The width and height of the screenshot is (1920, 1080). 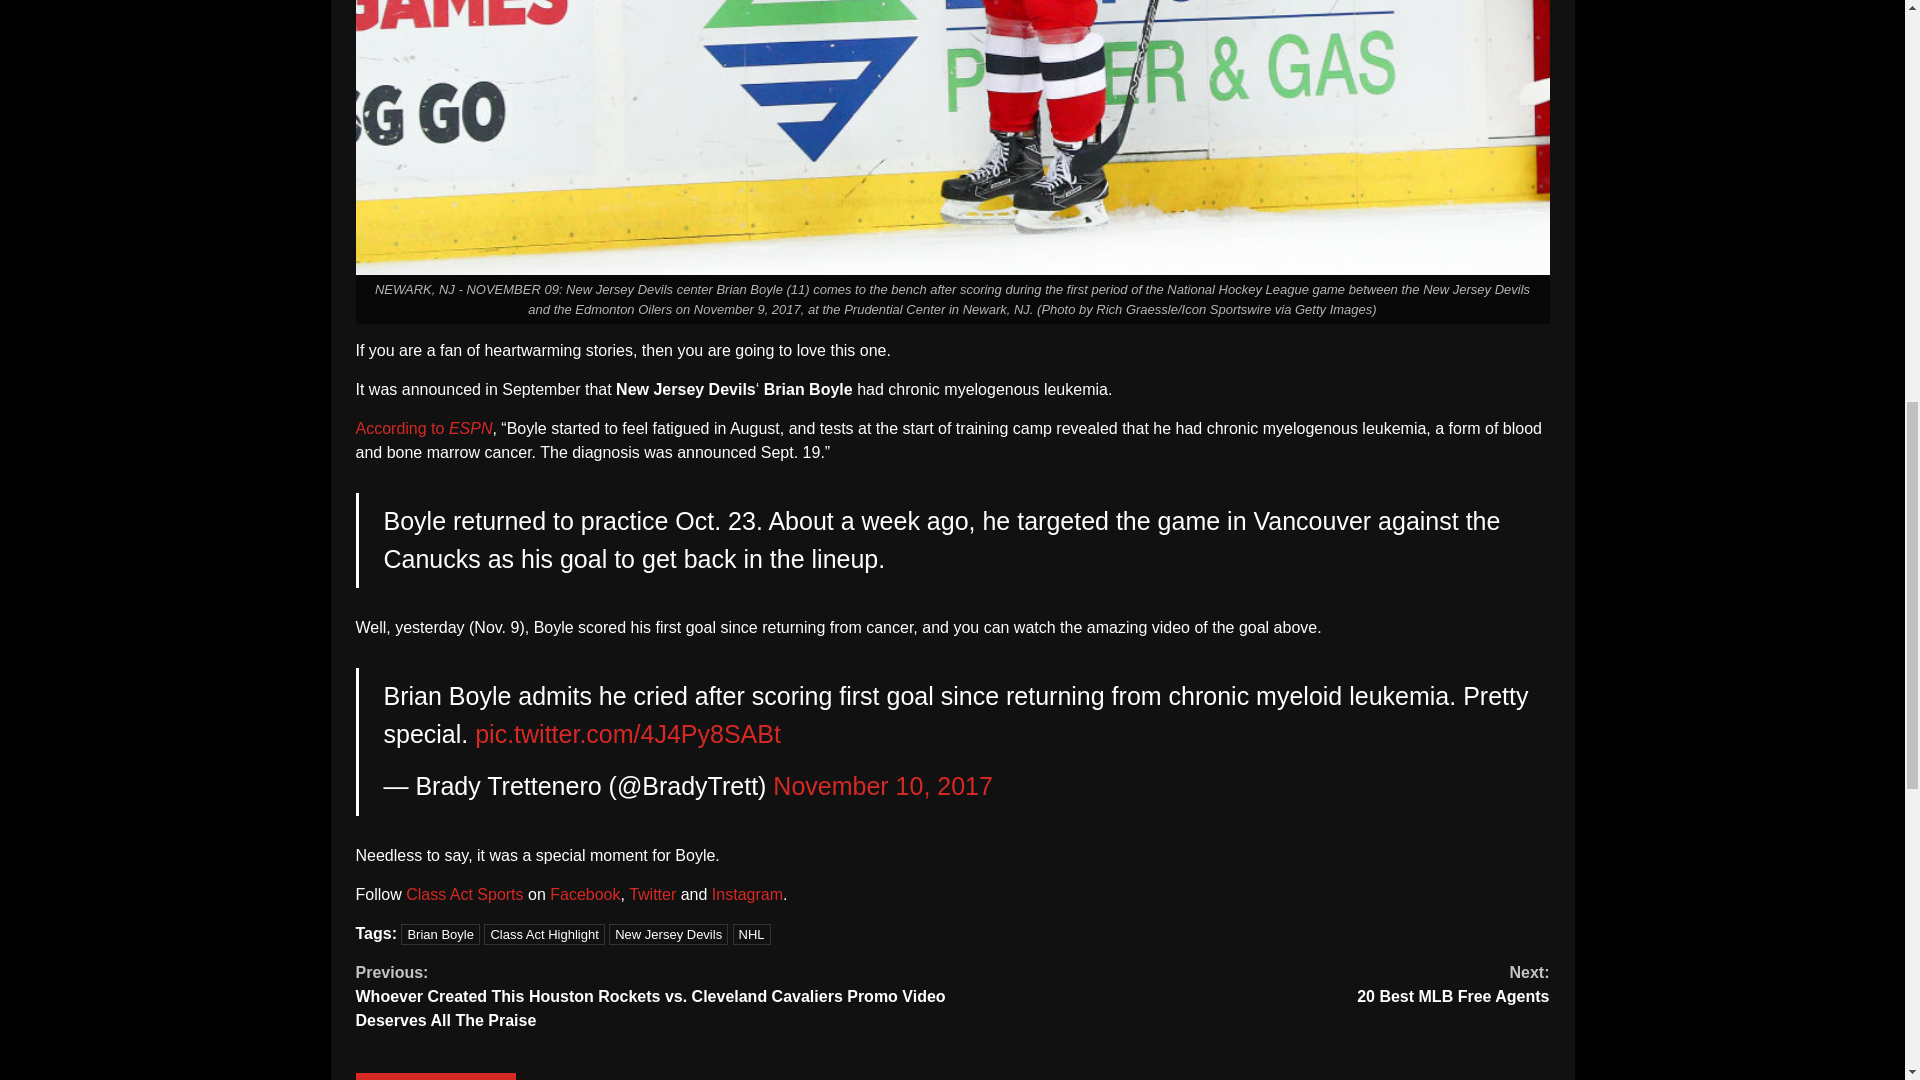 I want to click on Twitter, so click(x=668, y=934).